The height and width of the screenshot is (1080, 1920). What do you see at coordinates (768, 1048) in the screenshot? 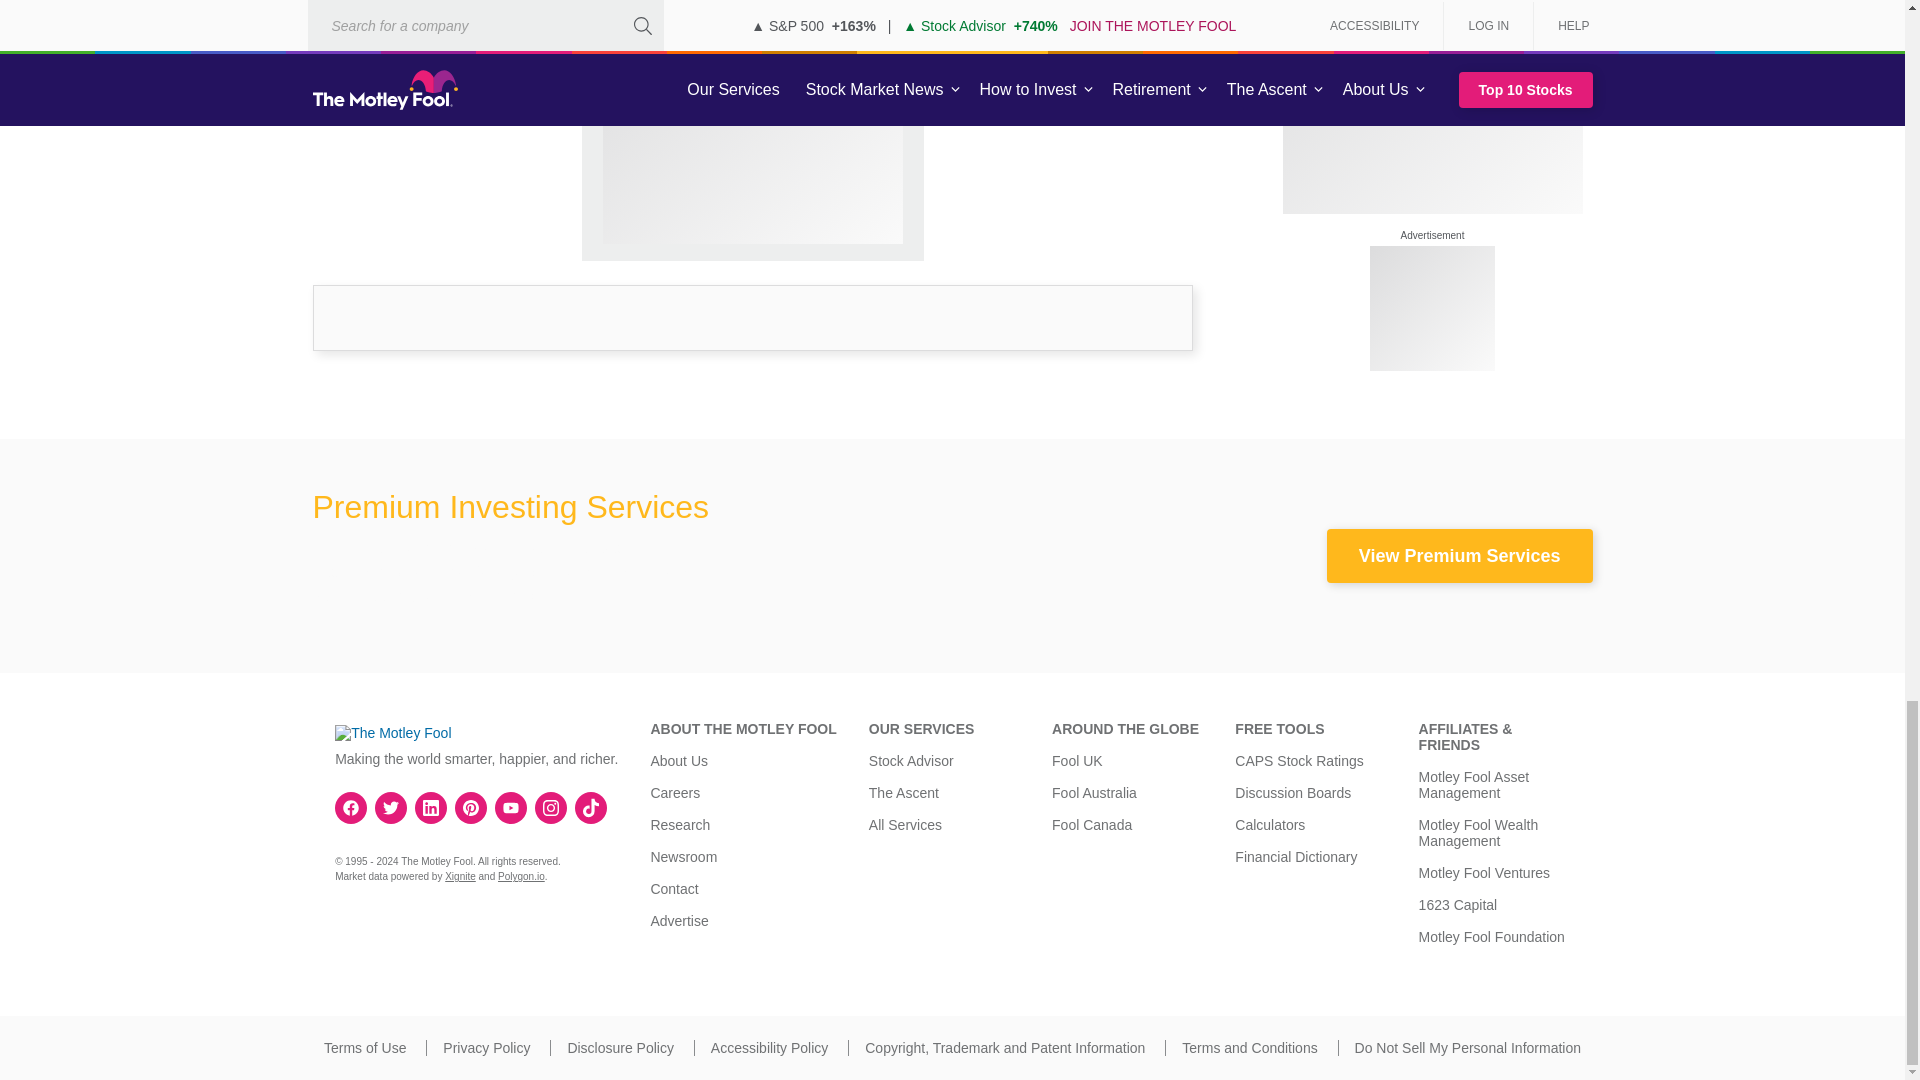
I see `Accessibility Policy` at bounding box center [768, 1048].